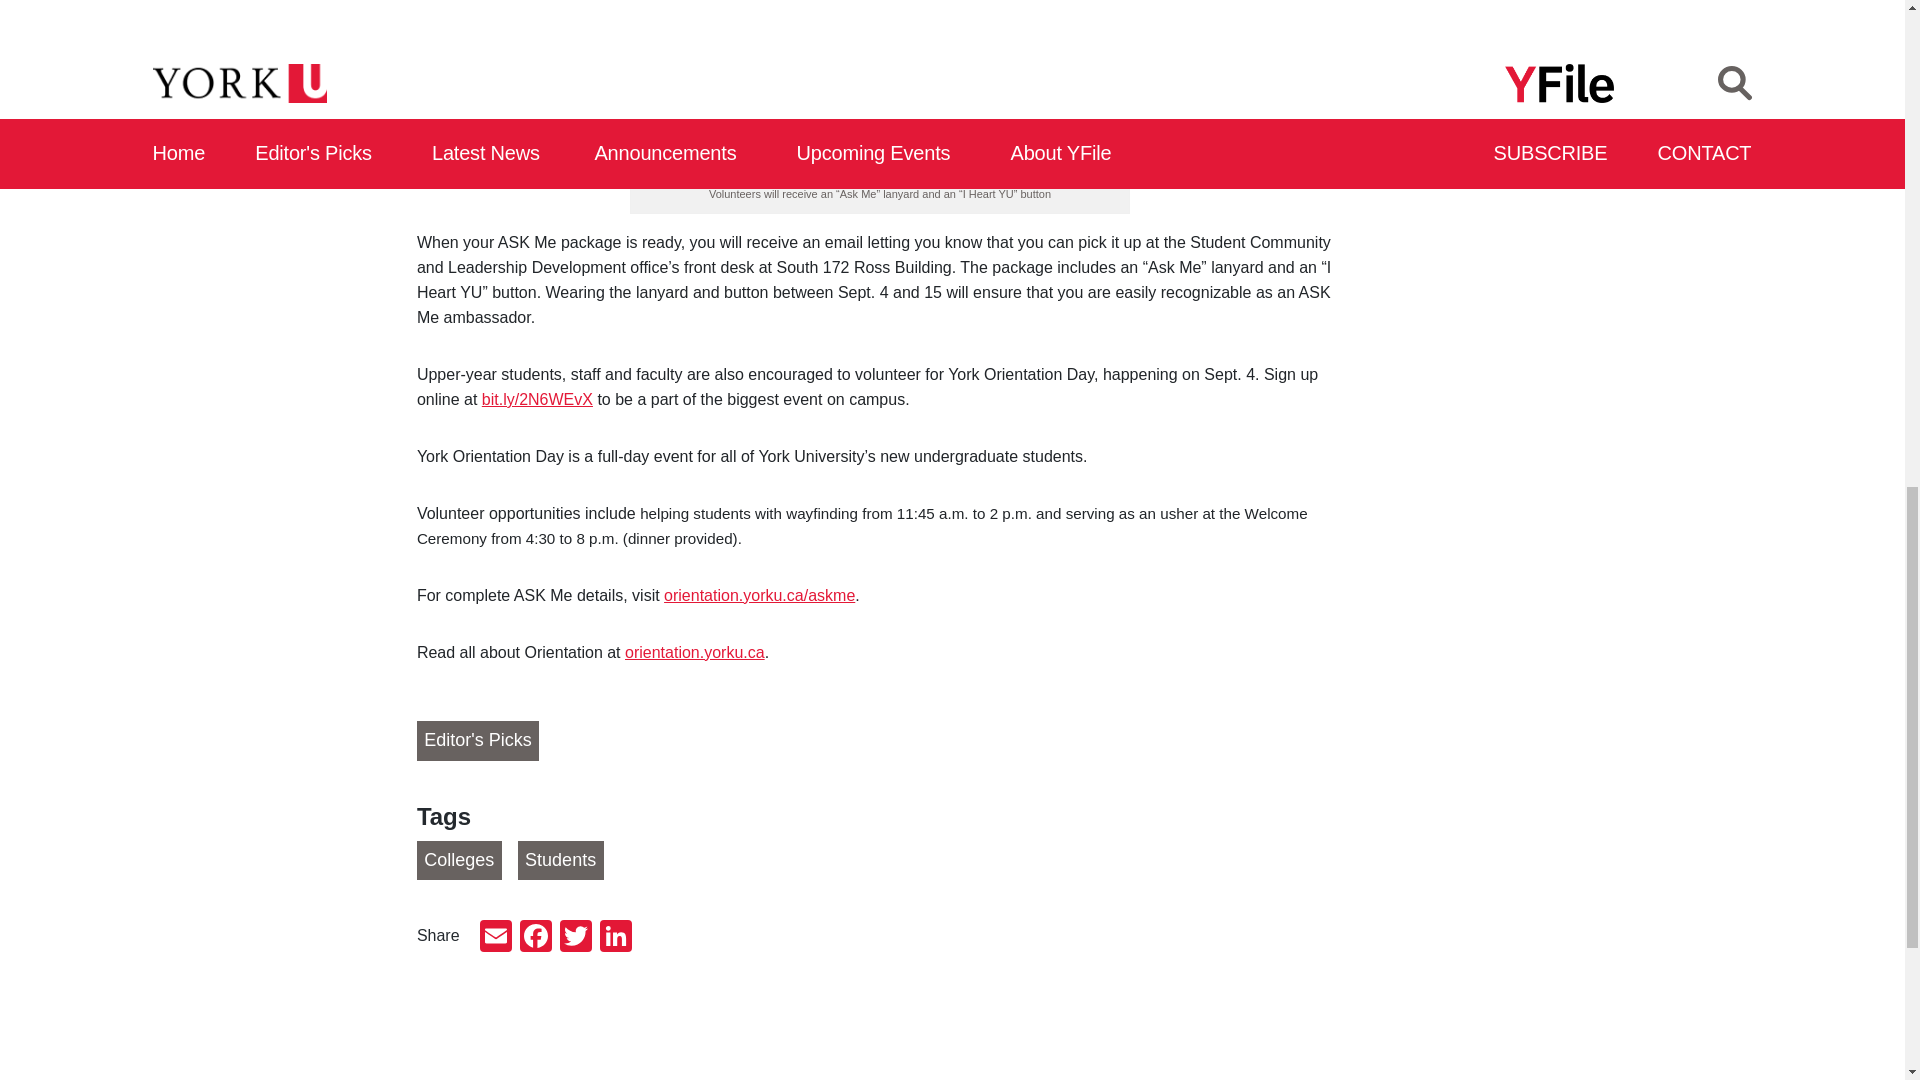 The height and width of the screenshot is (1080, 1920). I want to click on orientation.yorku.ca, so click(694, 652).